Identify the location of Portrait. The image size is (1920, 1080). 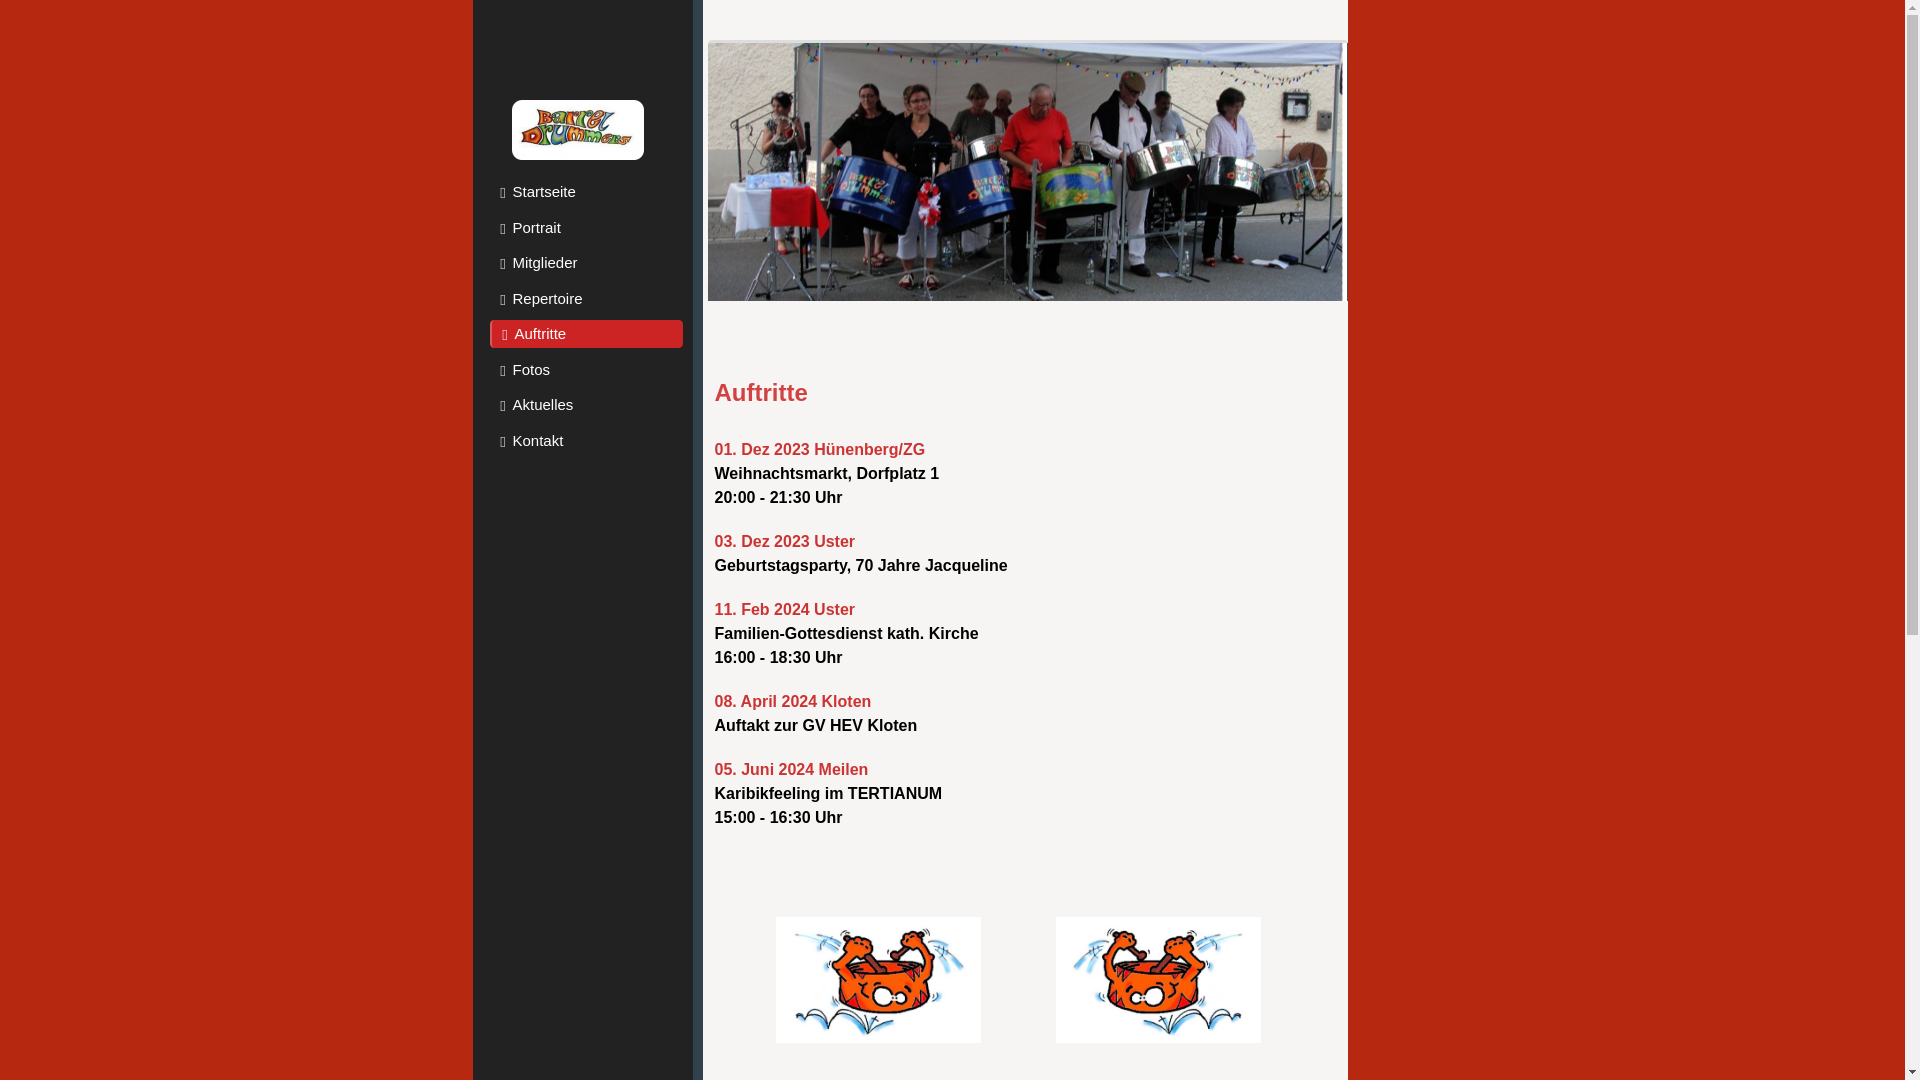
(586, 228).